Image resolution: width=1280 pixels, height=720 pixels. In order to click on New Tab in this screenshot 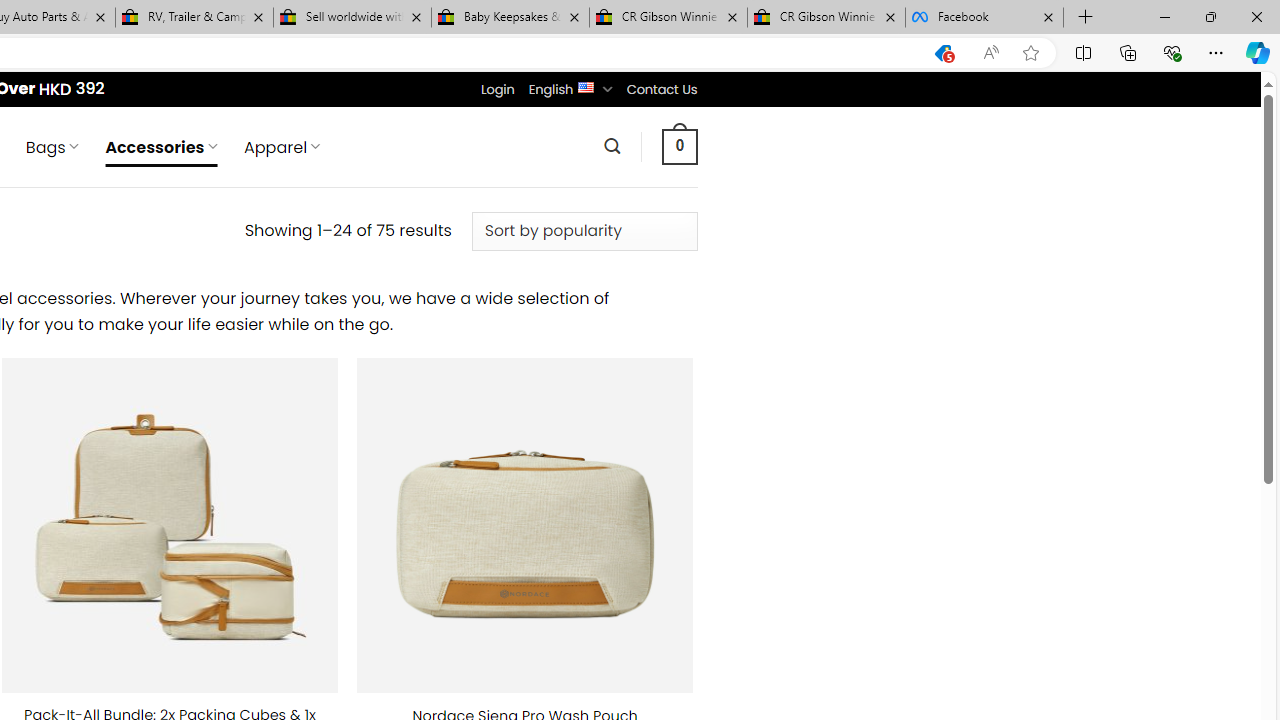, I will do `click(1086, 18)`.